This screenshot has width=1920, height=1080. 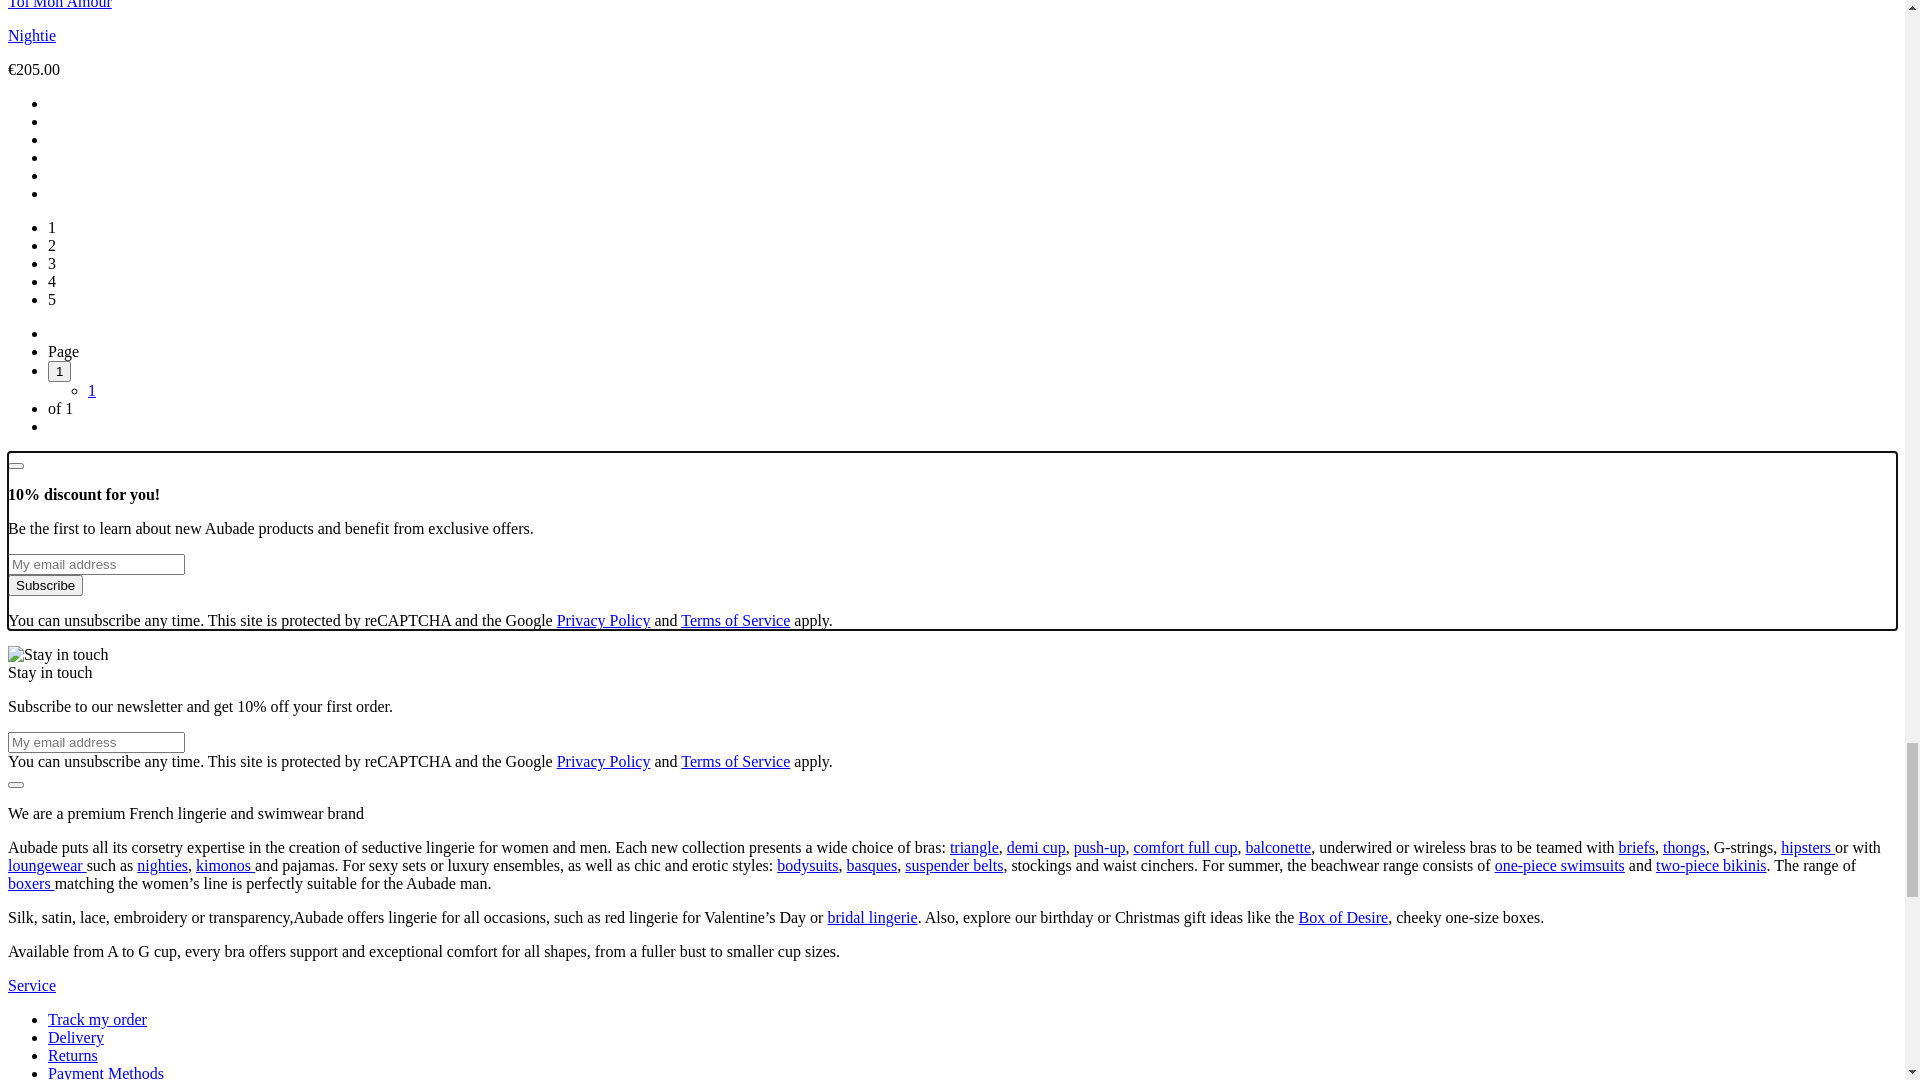 I want to click on Bralettes, so click(x=156, y=432).